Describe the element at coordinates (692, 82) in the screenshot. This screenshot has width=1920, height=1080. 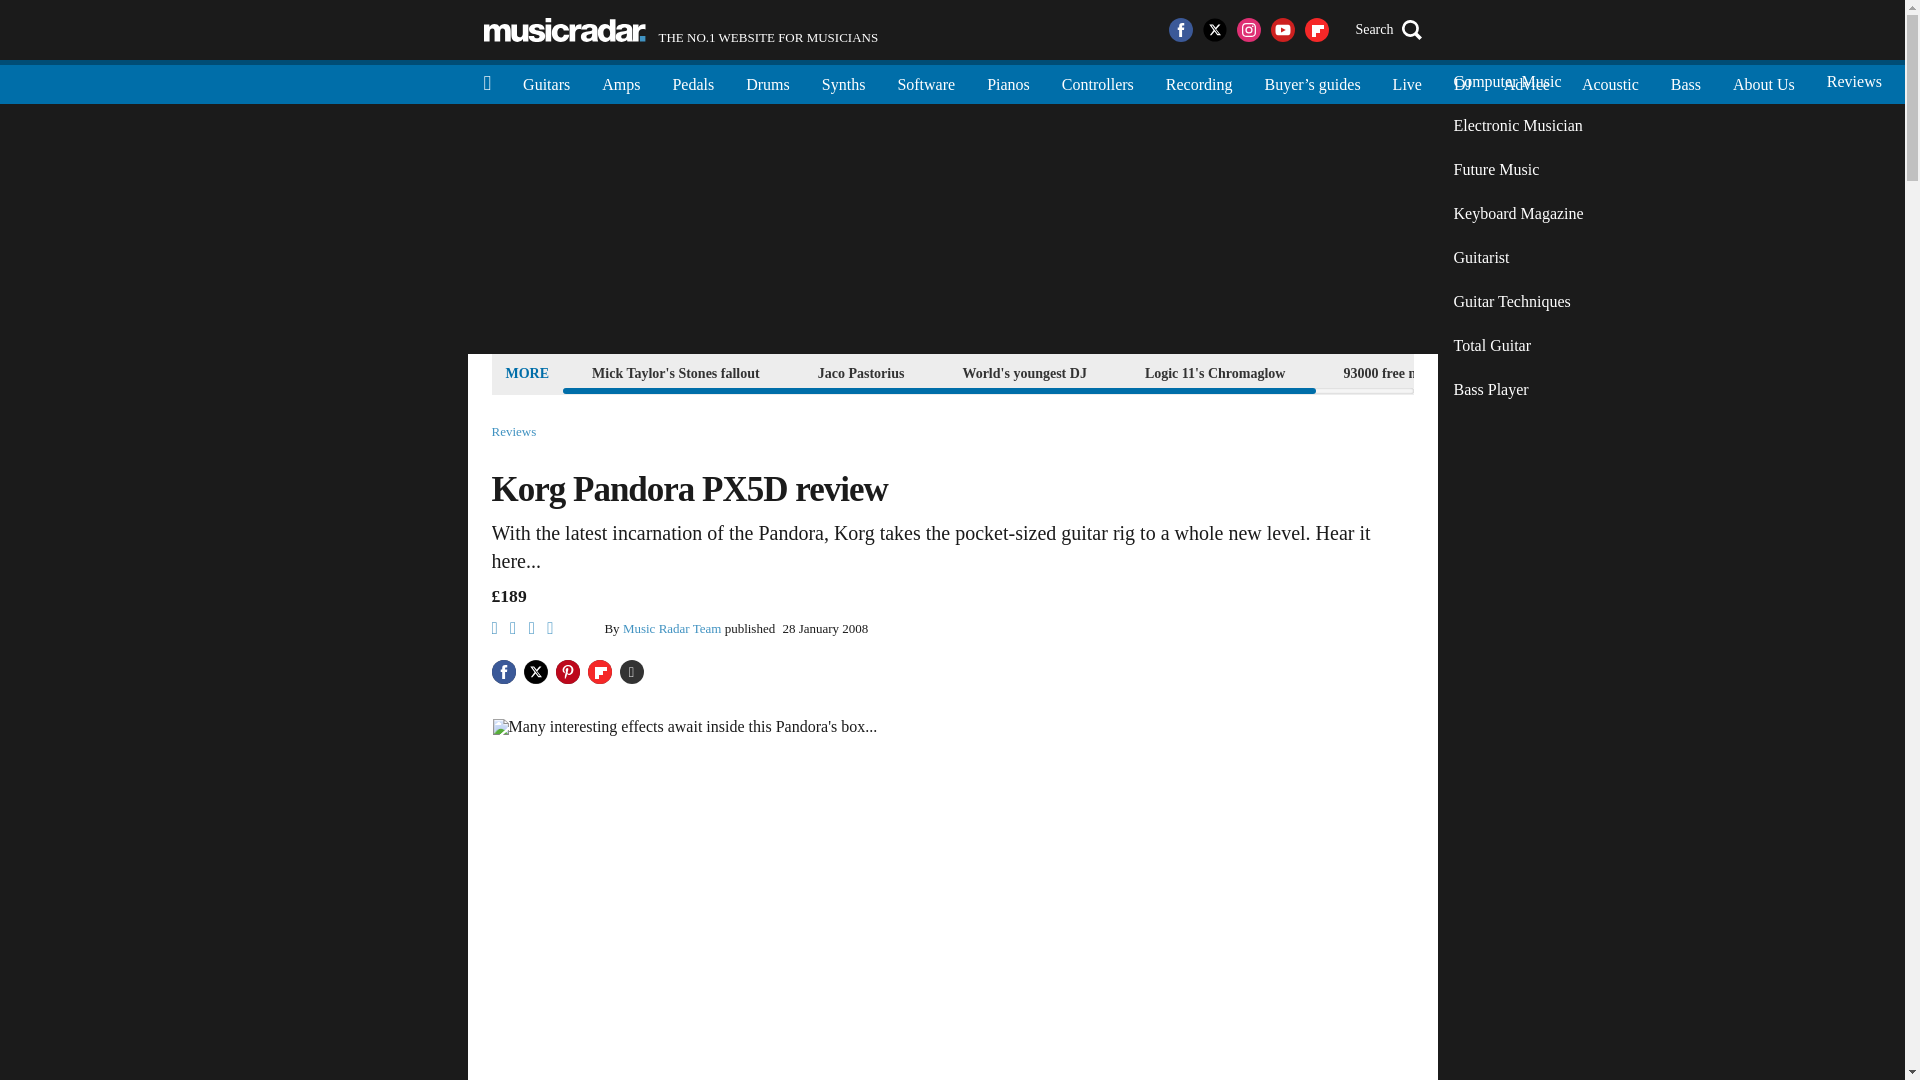
I see `Pedals` at that location.